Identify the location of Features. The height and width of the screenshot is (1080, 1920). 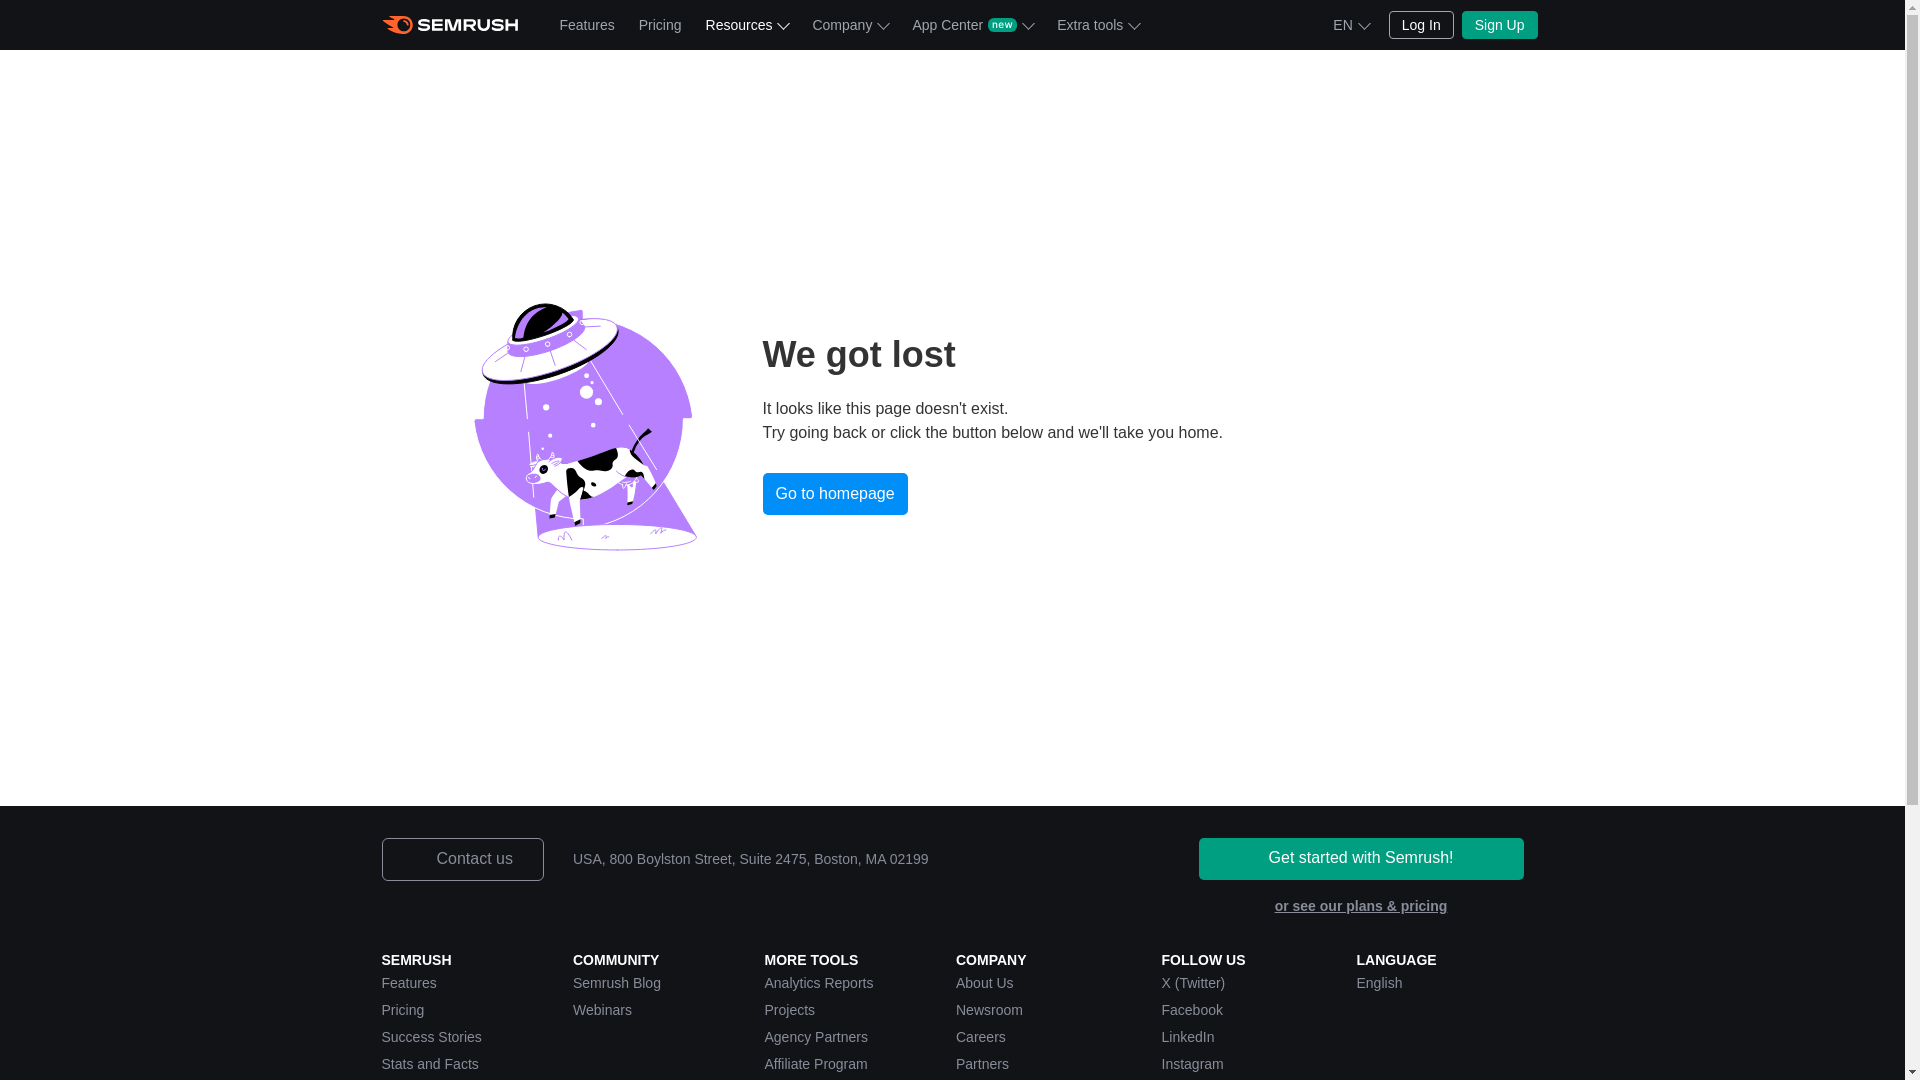
(587, 24).